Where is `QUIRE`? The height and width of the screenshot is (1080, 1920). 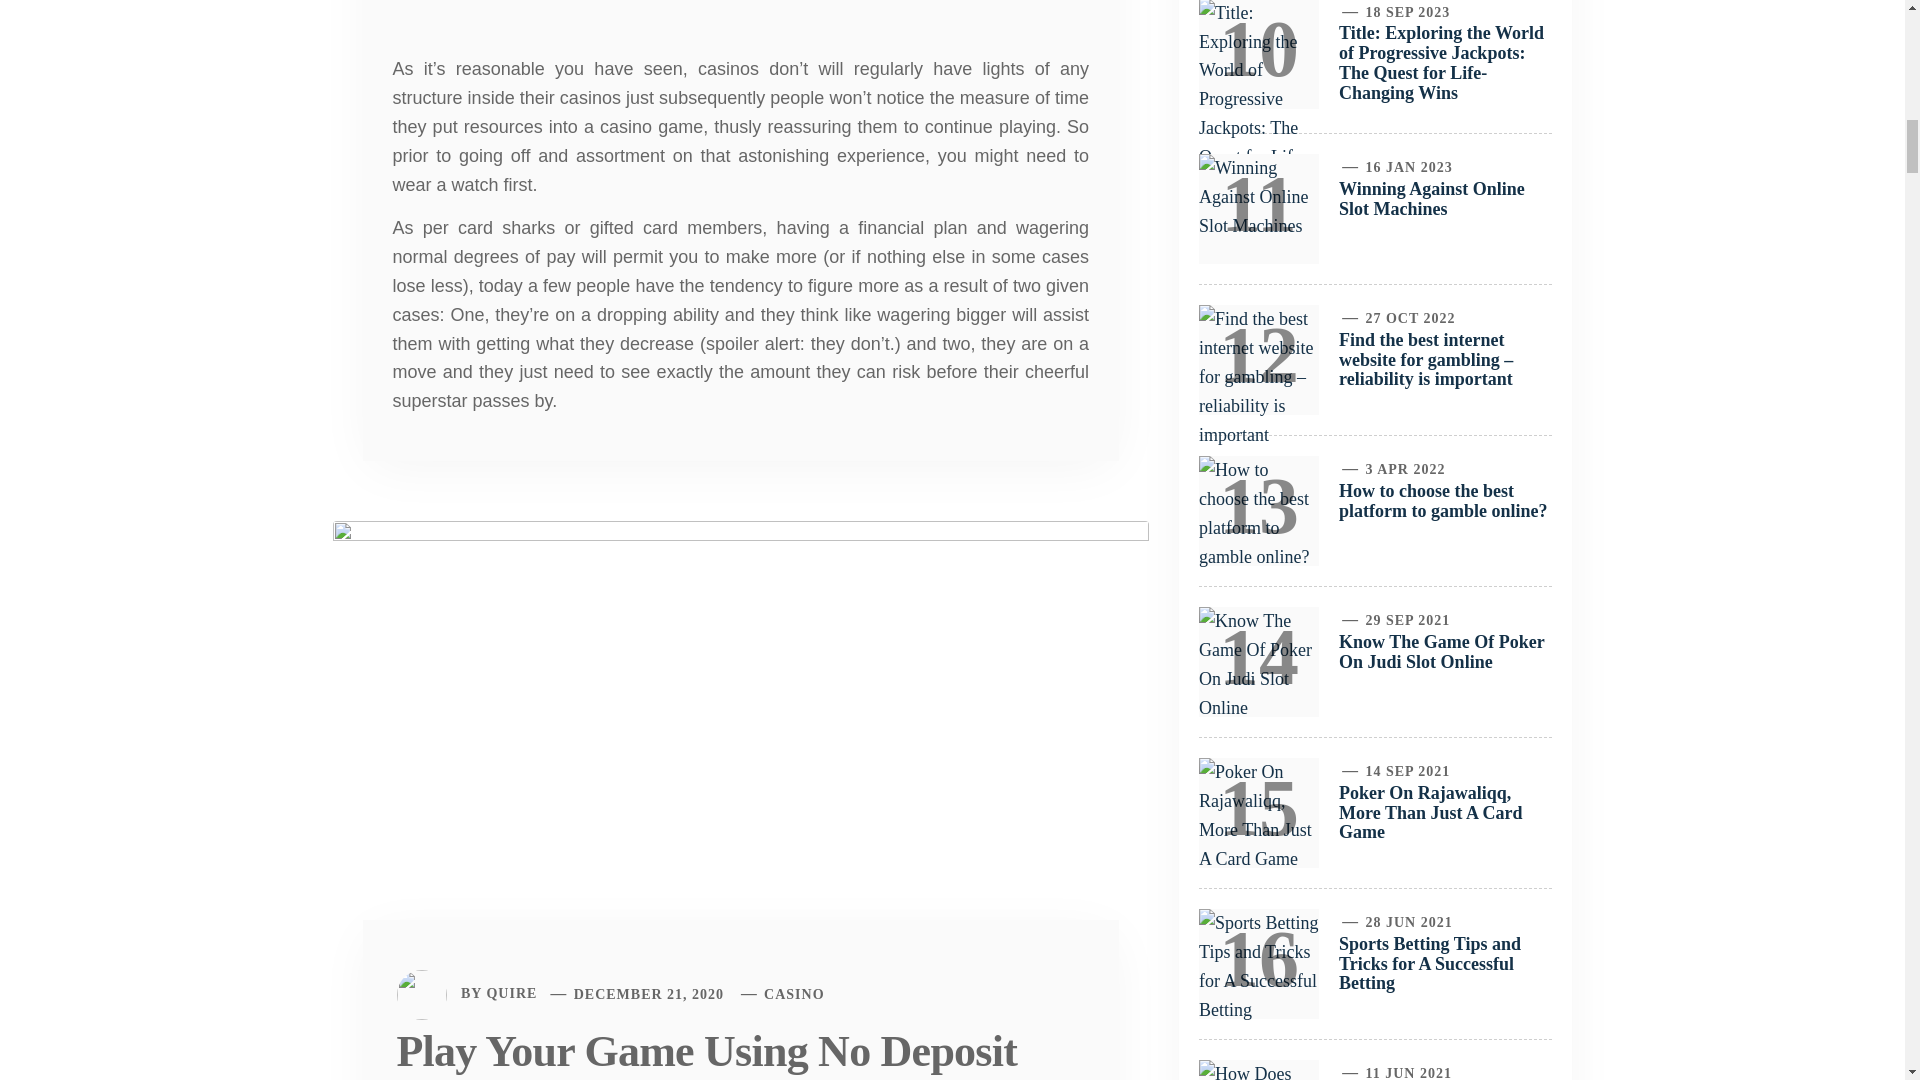 QUIRE is located at coordinates (511, 994).